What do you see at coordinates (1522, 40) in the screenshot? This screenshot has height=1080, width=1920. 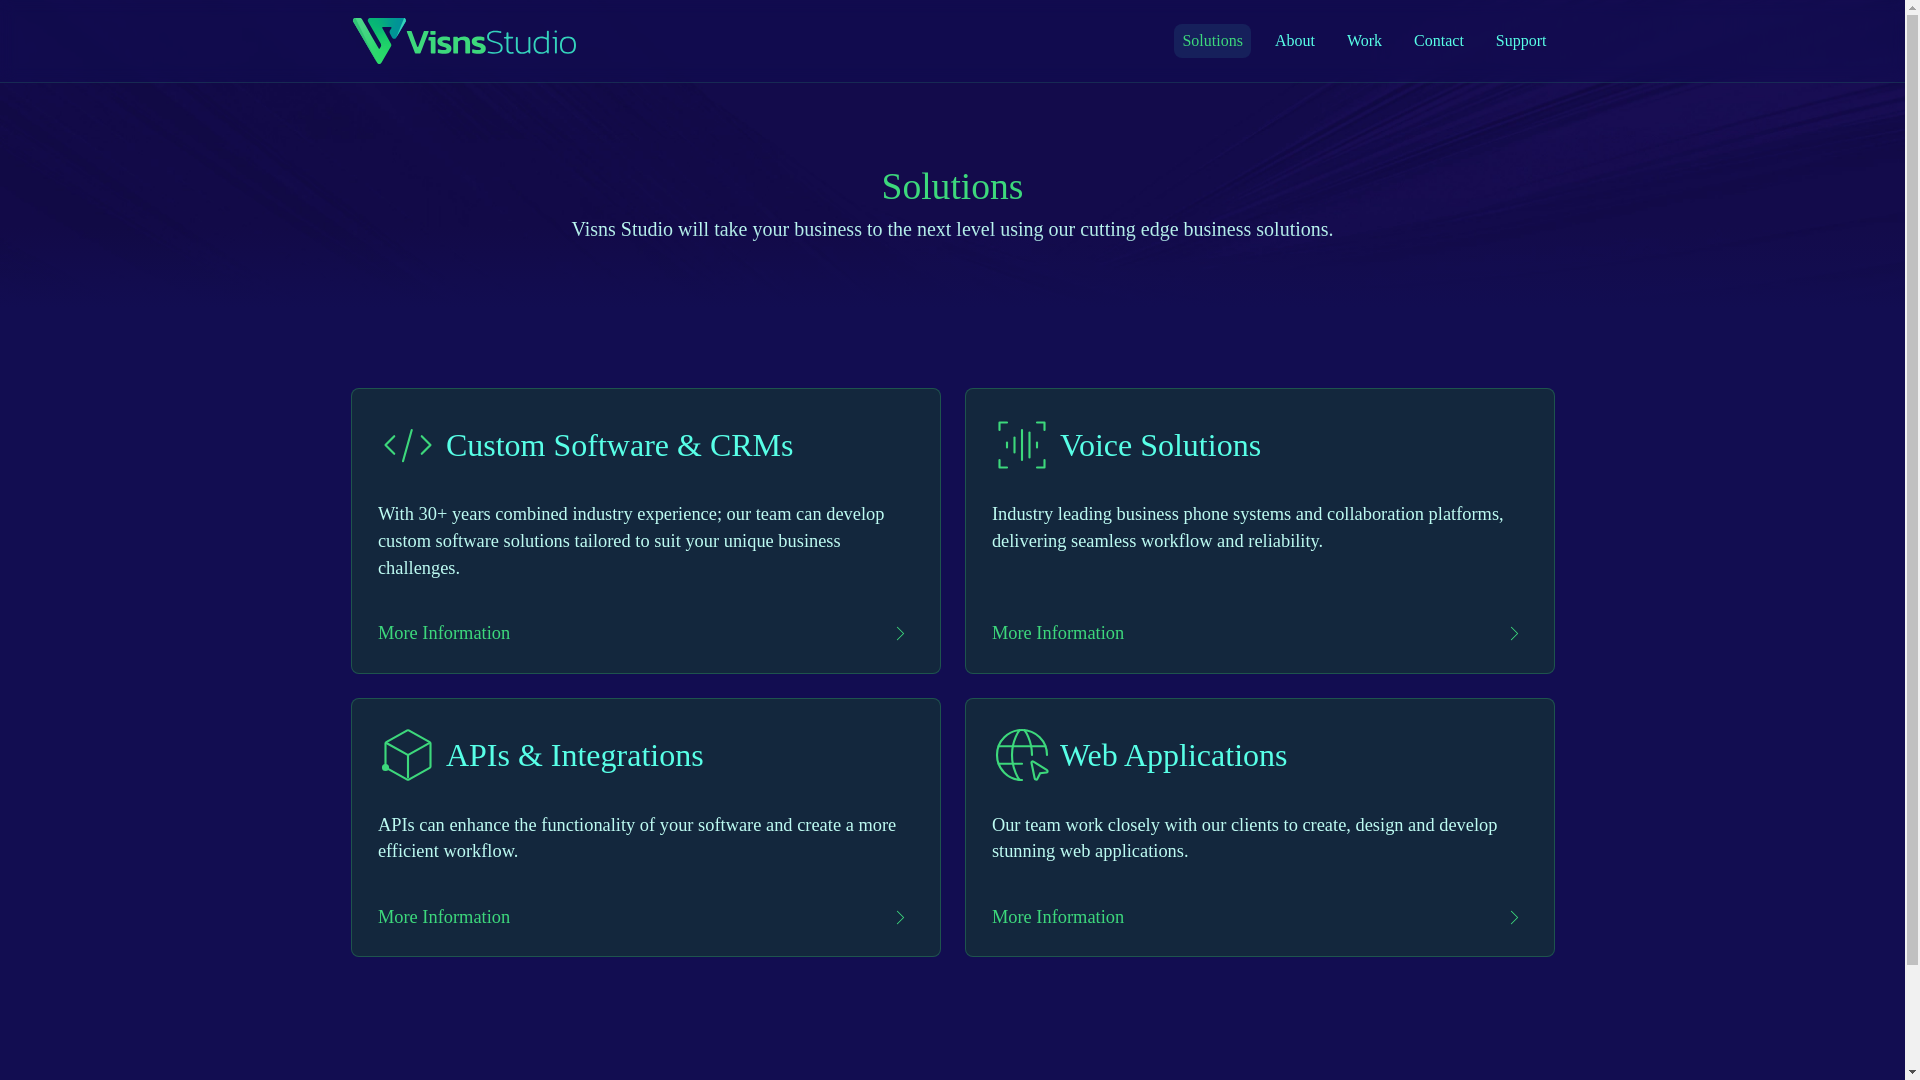 I see `Support` at bounding box center [1522, 40].